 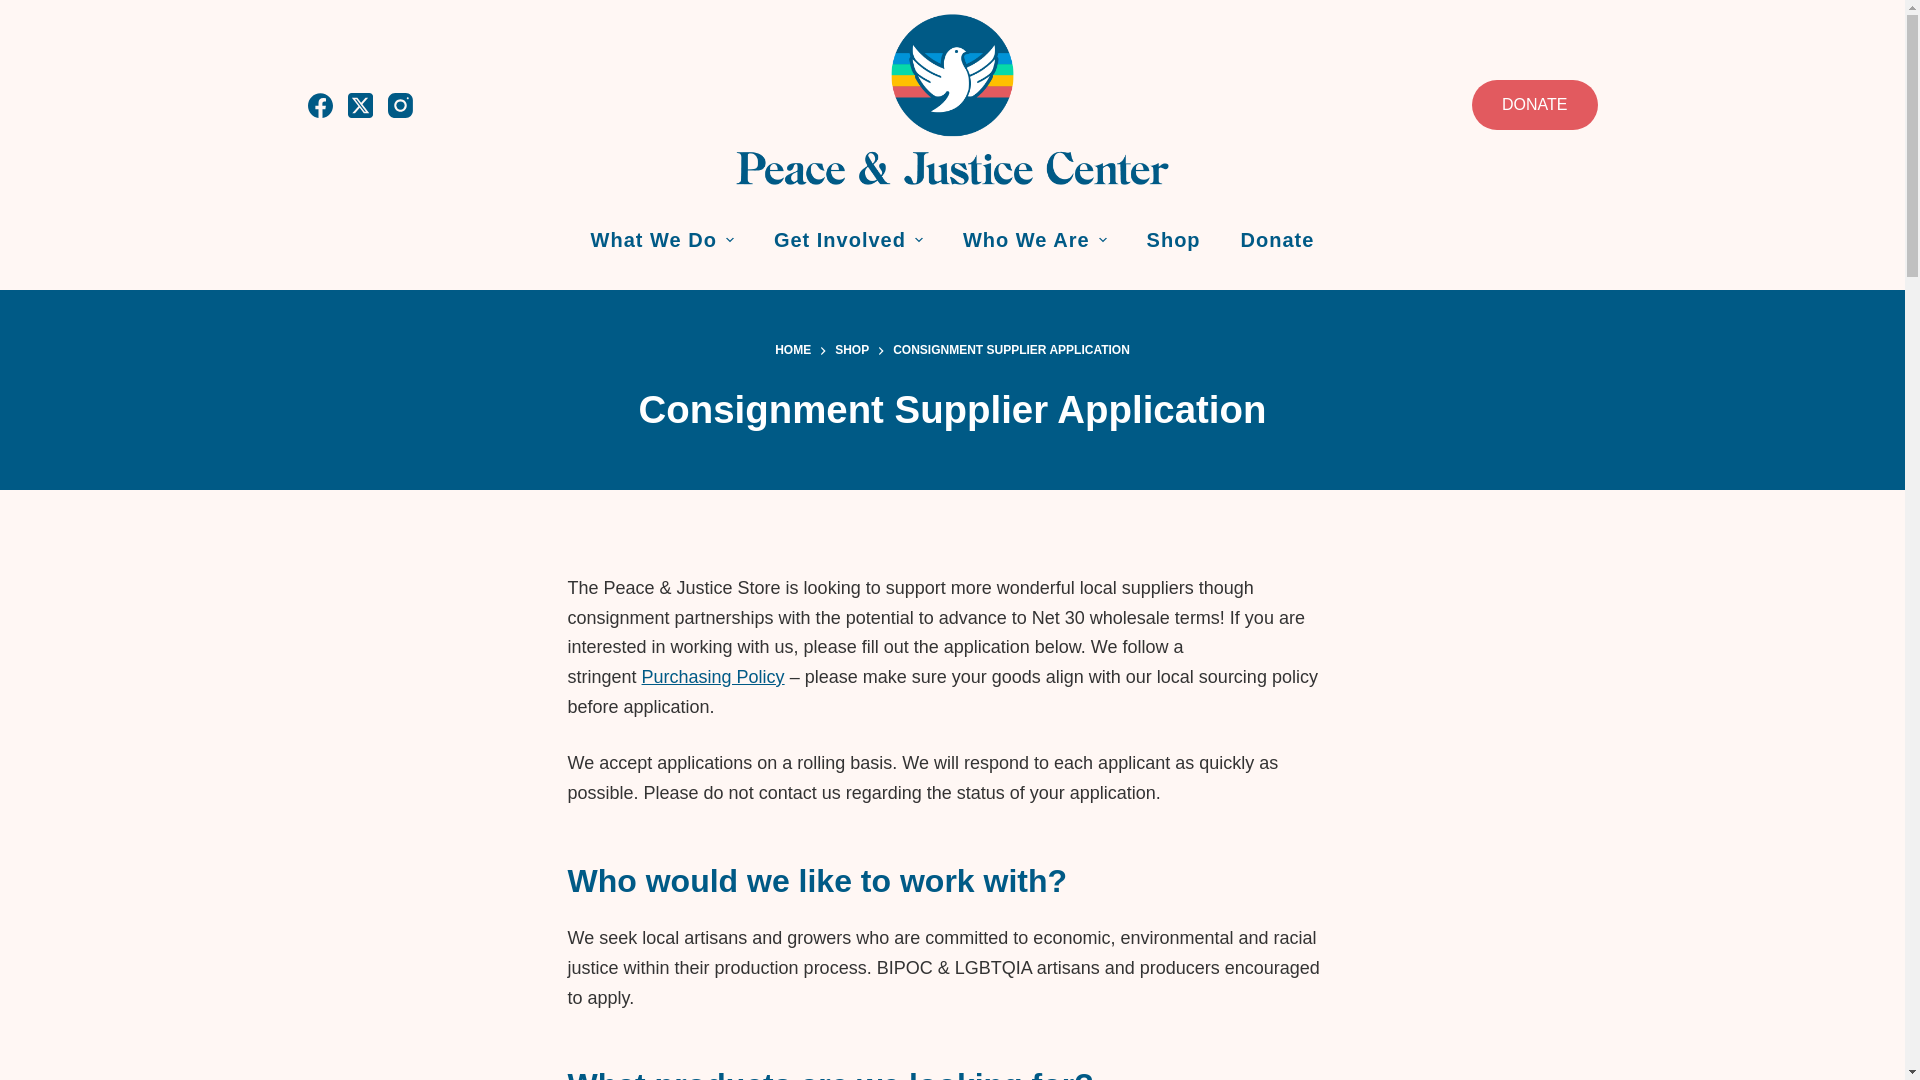 What do you see at coordinates (848, 240) in the screenshot?
I see `Get Involved` at bounding box center [848, 240].